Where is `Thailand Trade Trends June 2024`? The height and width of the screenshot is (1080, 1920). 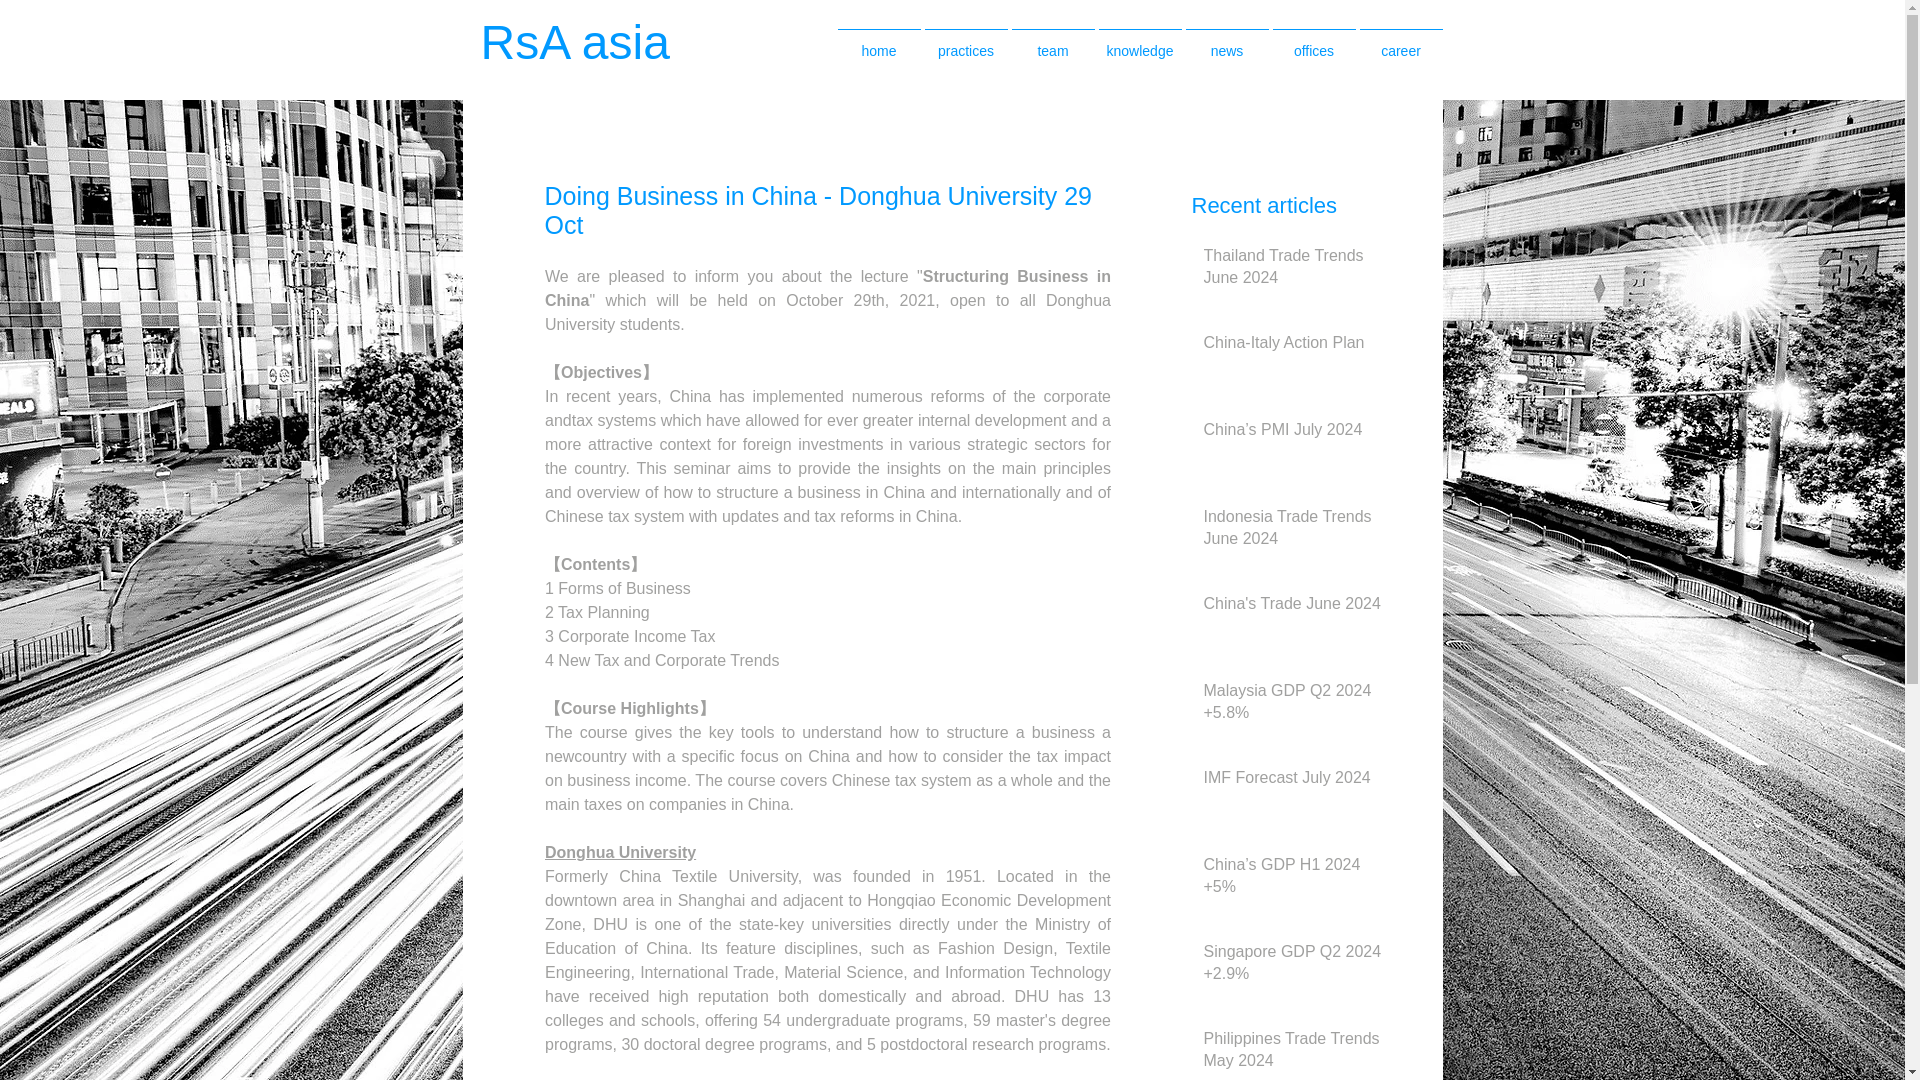 Thailand Trade Trends June 2024 is located at coordinates (1294, 272).